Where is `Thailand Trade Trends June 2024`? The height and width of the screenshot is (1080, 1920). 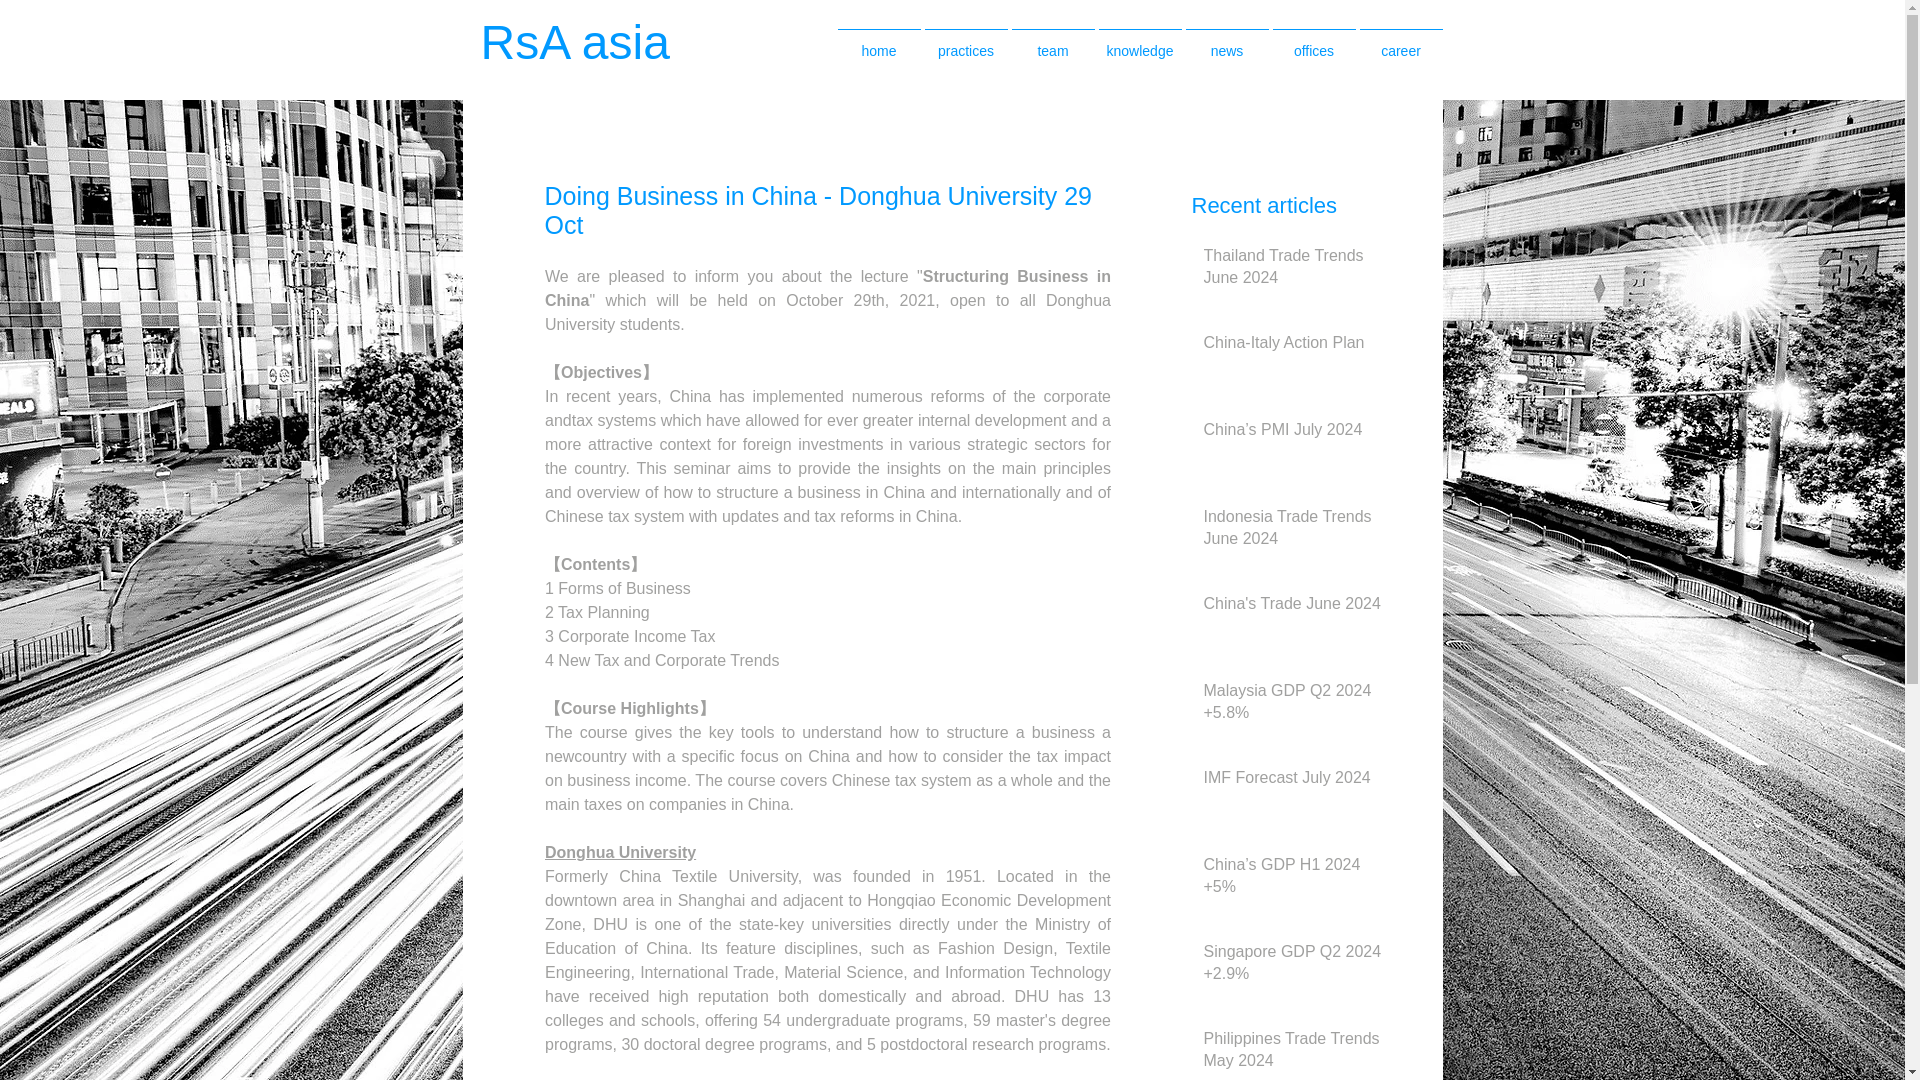 Thailand Trade Trends June 2024 is located at coordinates (1294, 272).